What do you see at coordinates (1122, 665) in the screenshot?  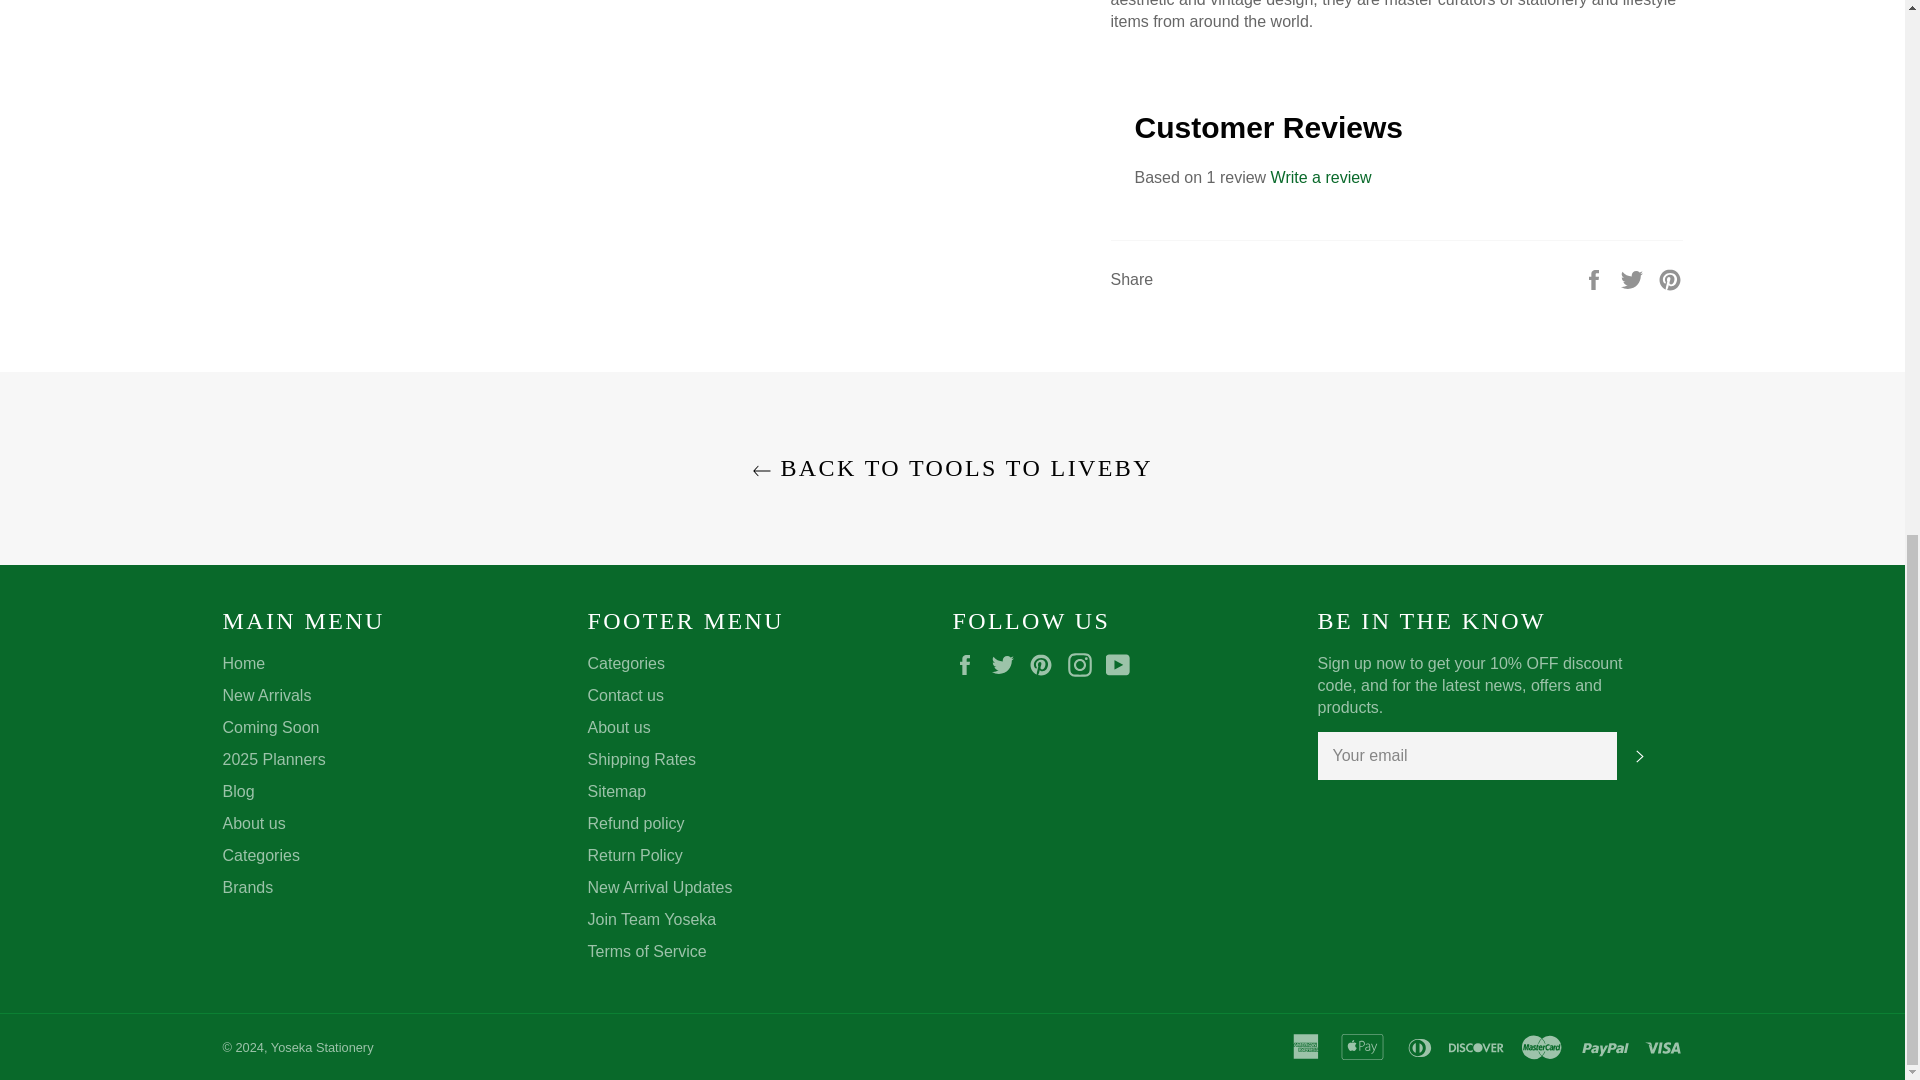 I see `Yoseka Stationery on YouTube` at bounding box center [1122, 665].